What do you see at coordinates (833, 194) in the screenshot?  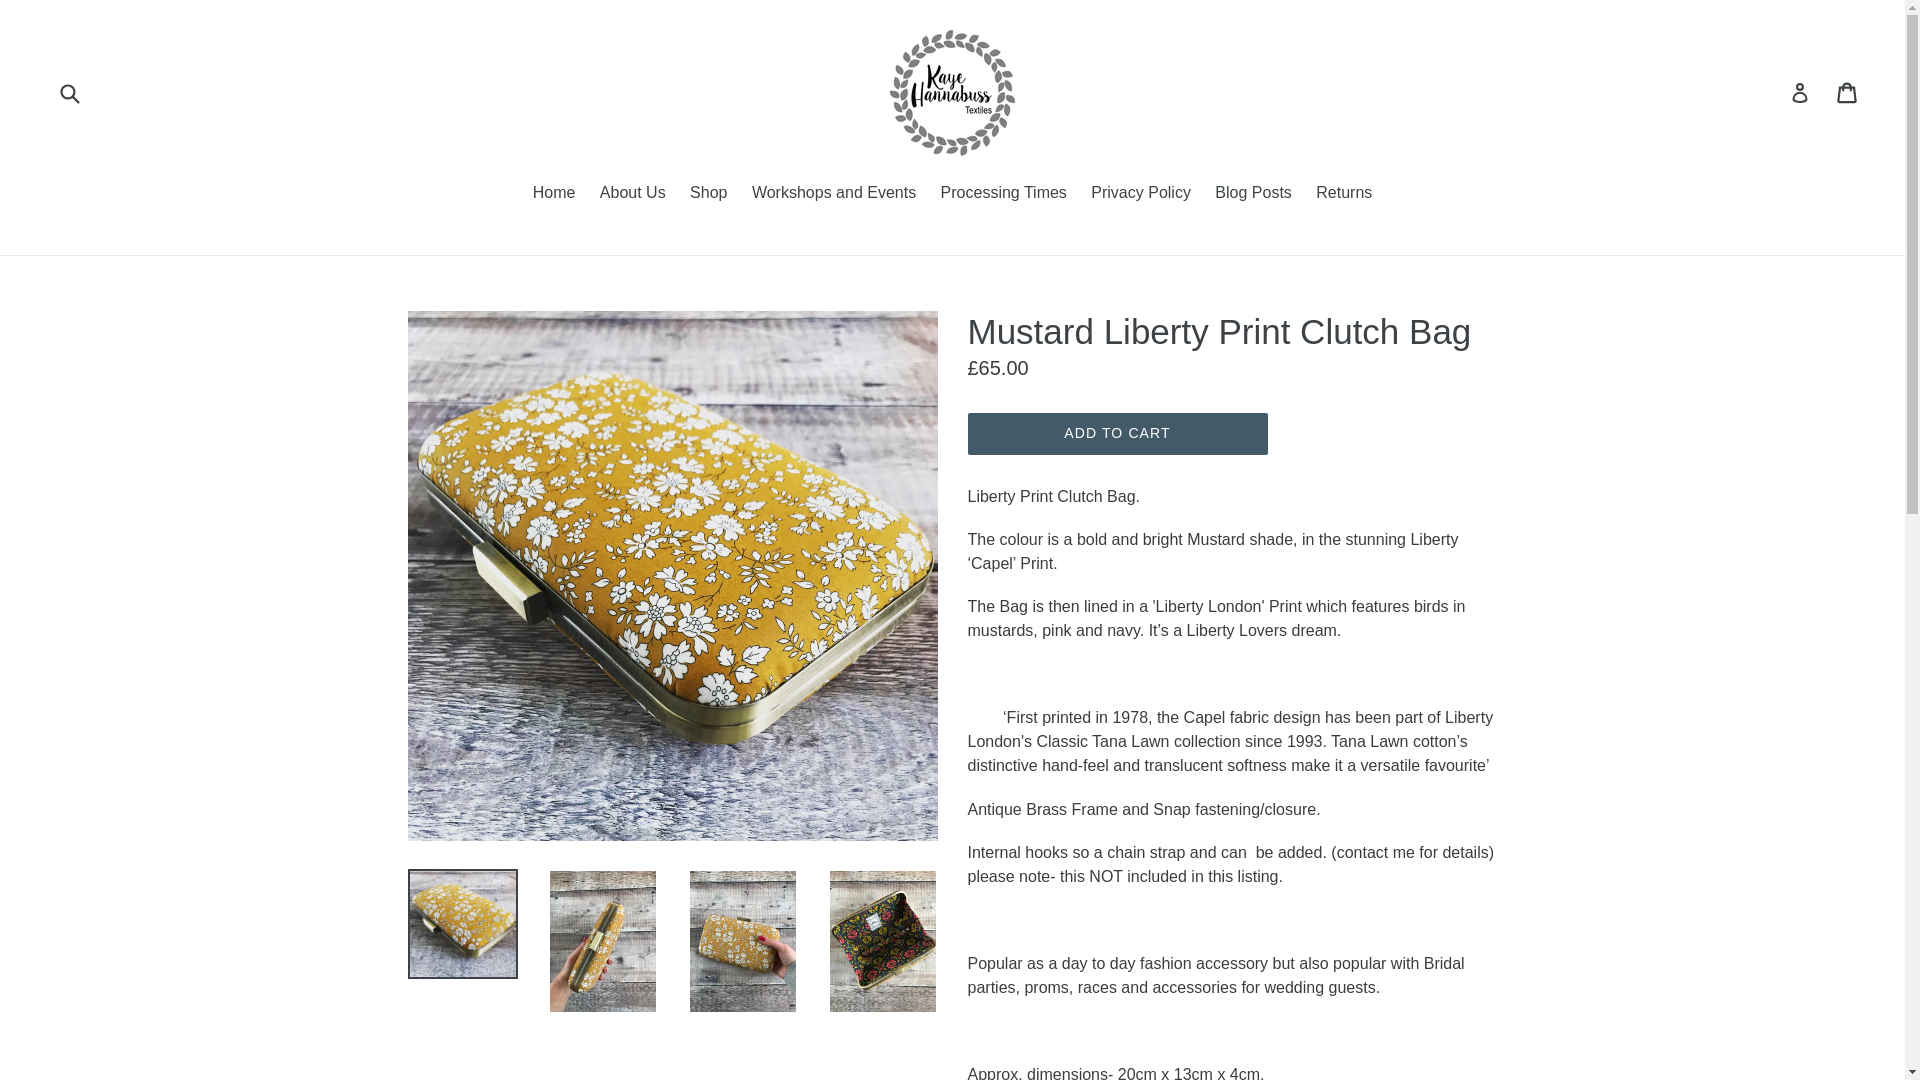 I see `Workshops and Events` at bounding box center [833, 194].